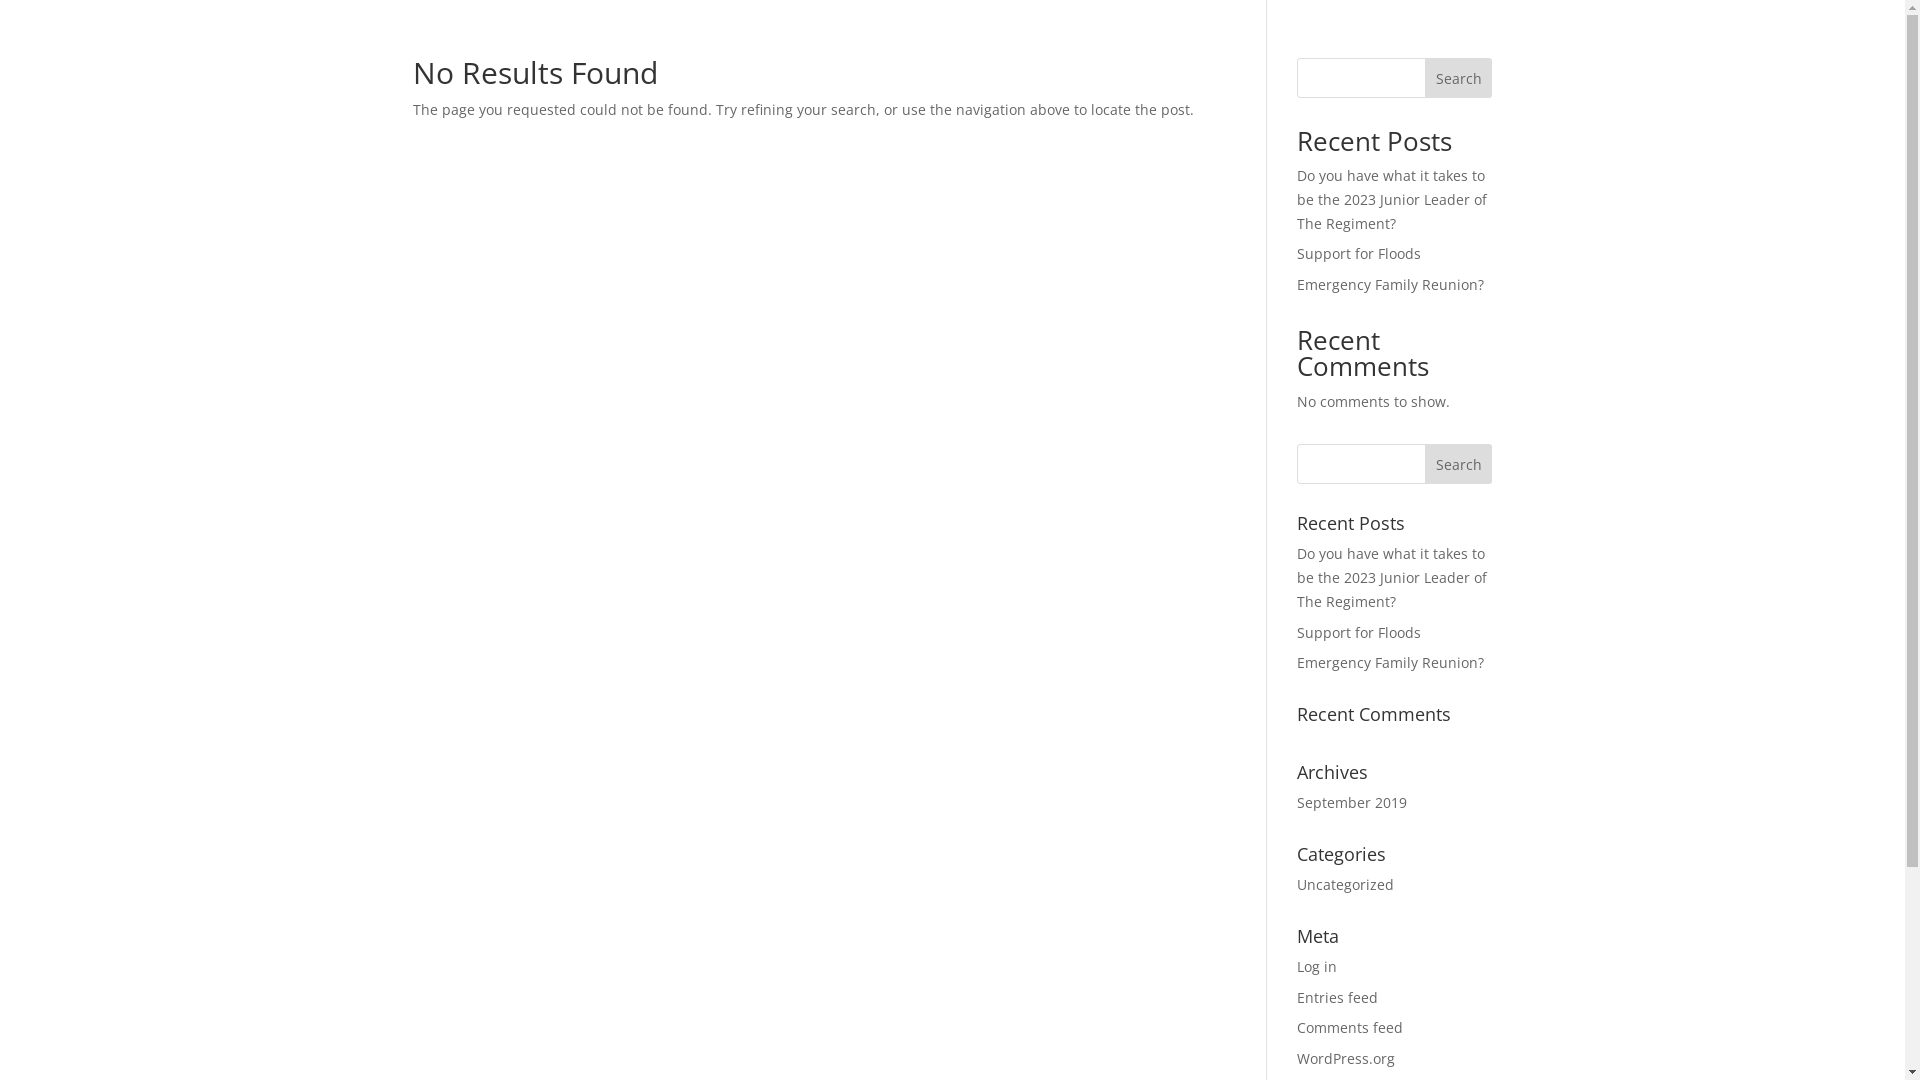 Image resolution: width=1920 pixels, height=1080 pixels. Describe the element at coordinates (1359, 632) in the screenshot. I see `Support for Floods` at that location.